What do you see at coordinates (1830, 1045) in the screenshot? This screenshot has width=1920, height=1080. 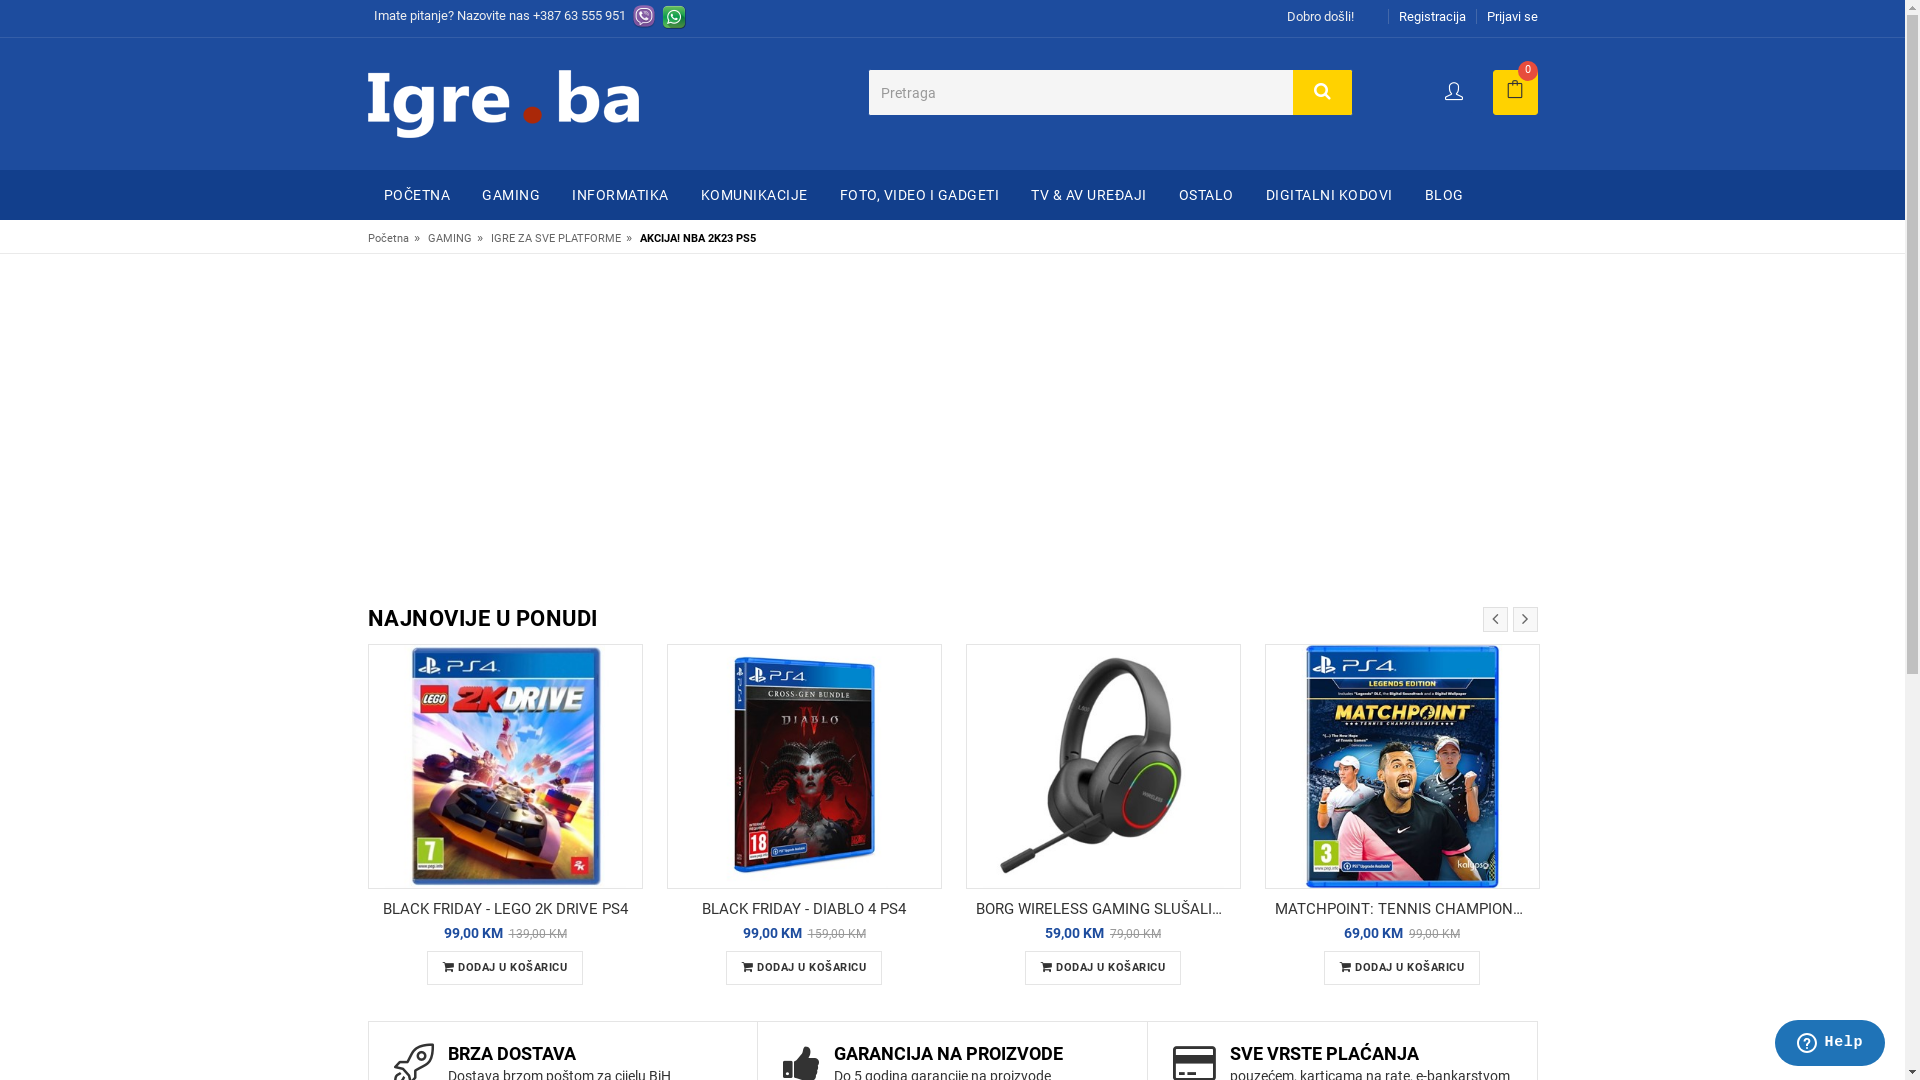 I see `Opens a widget where you can chat to one of our agents` at bounding box center [1830, 1045].